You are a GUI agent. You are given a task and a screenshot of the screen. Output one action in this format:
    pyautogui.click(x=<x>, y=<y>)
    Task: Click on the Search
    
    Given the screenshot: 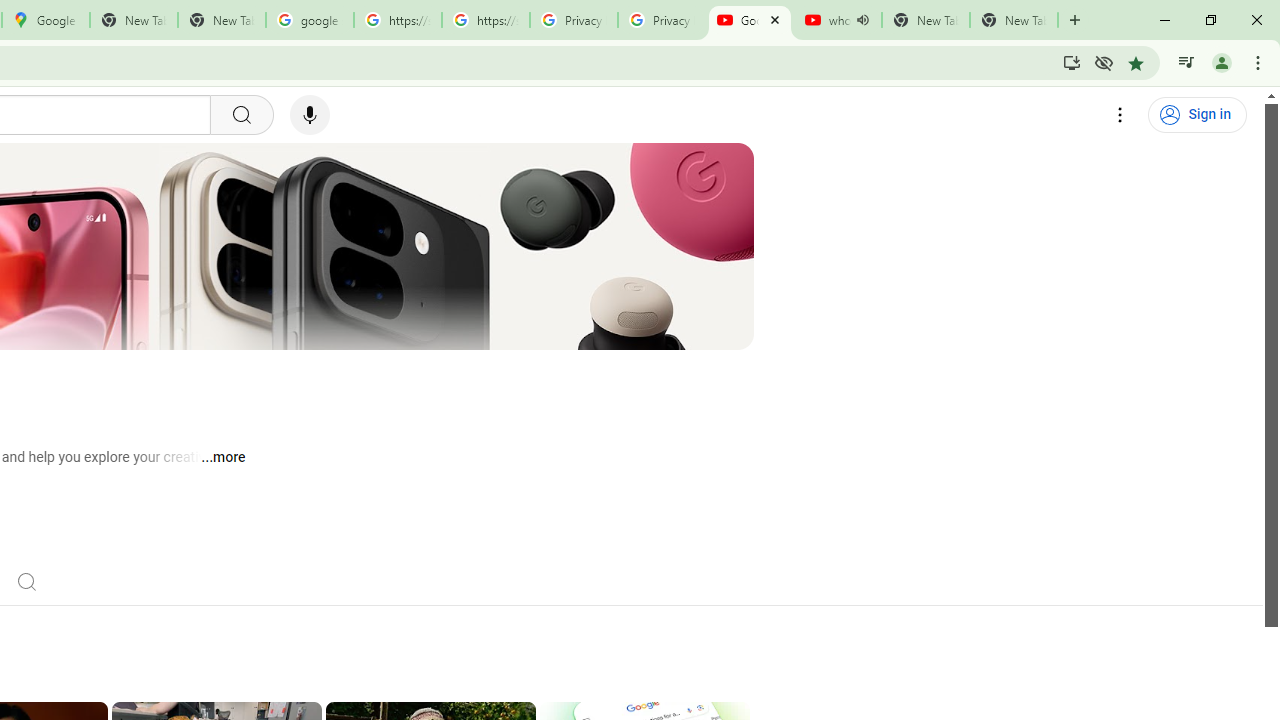 What is the action you would take?
    pyautogui.click(x=26, y=580)
    